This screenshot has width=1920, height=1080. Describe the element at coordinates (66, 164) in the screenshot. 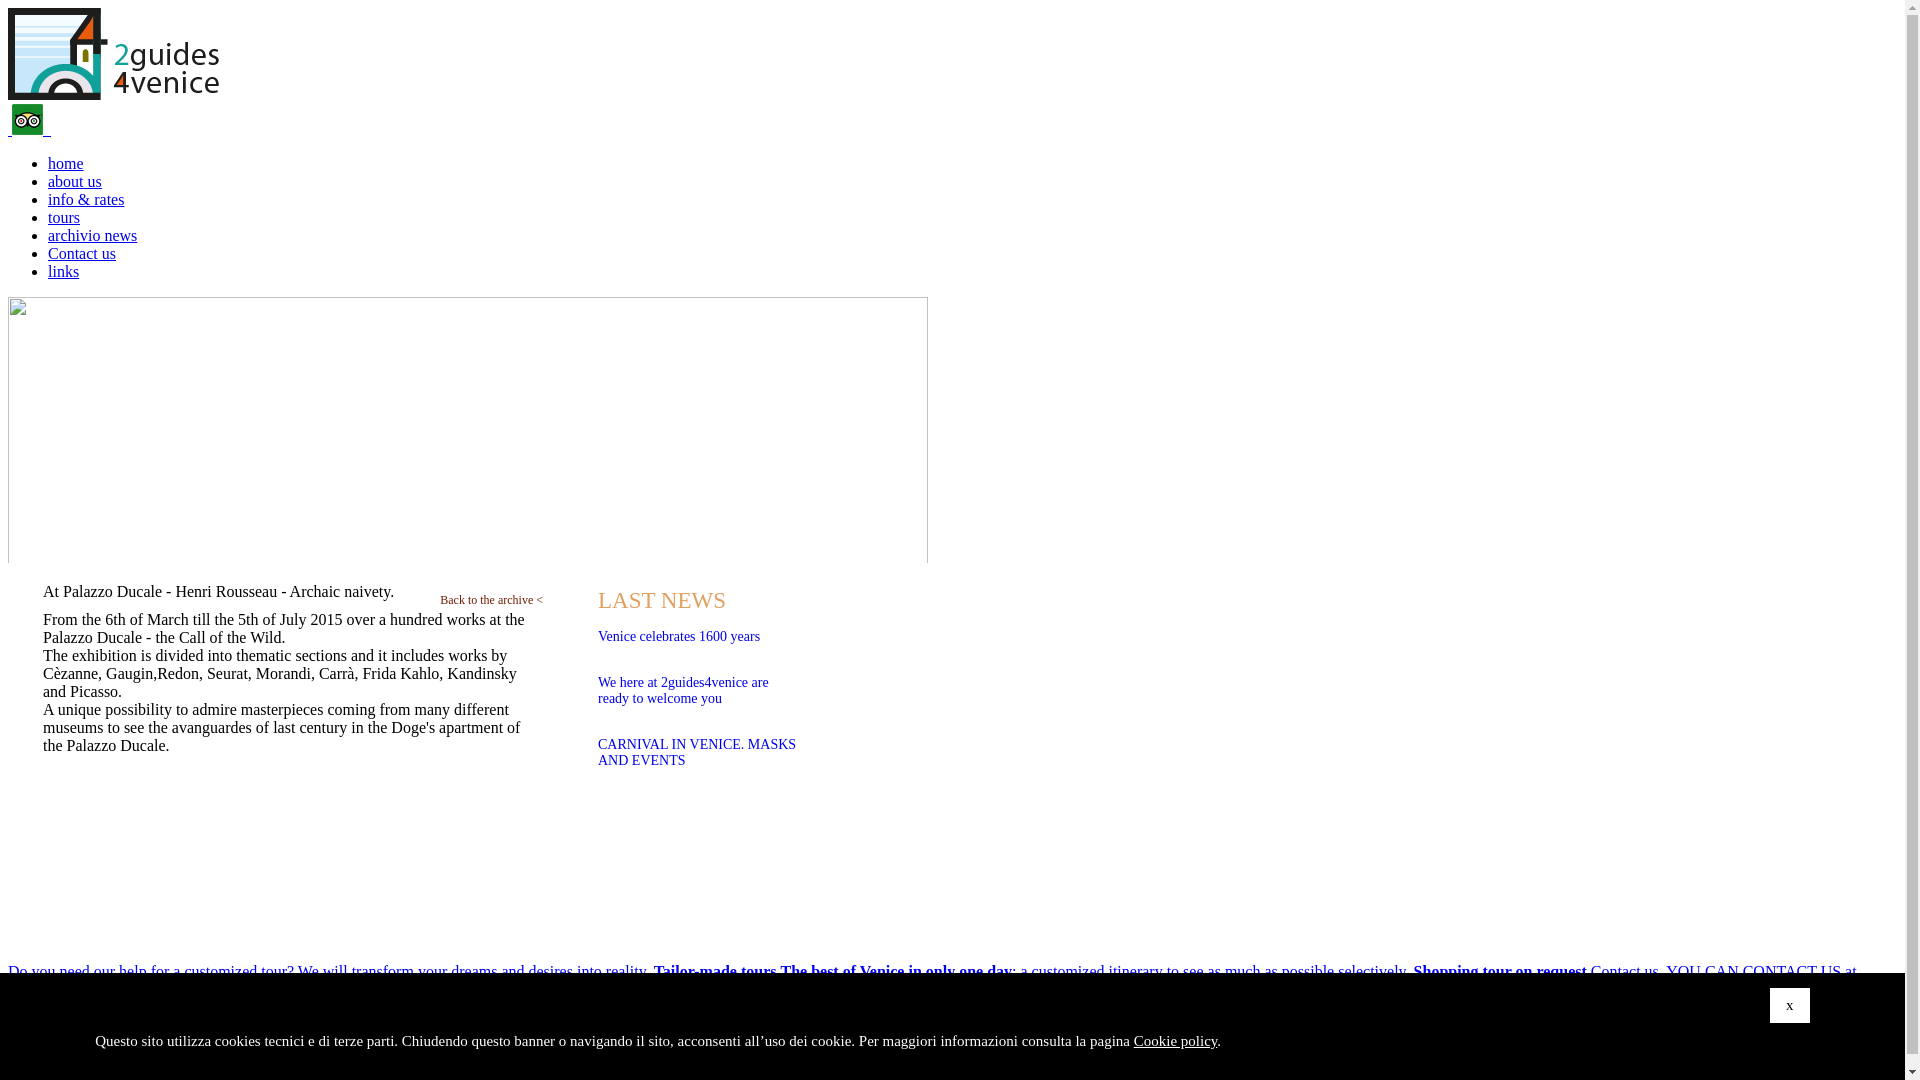

I see `home` at that location.